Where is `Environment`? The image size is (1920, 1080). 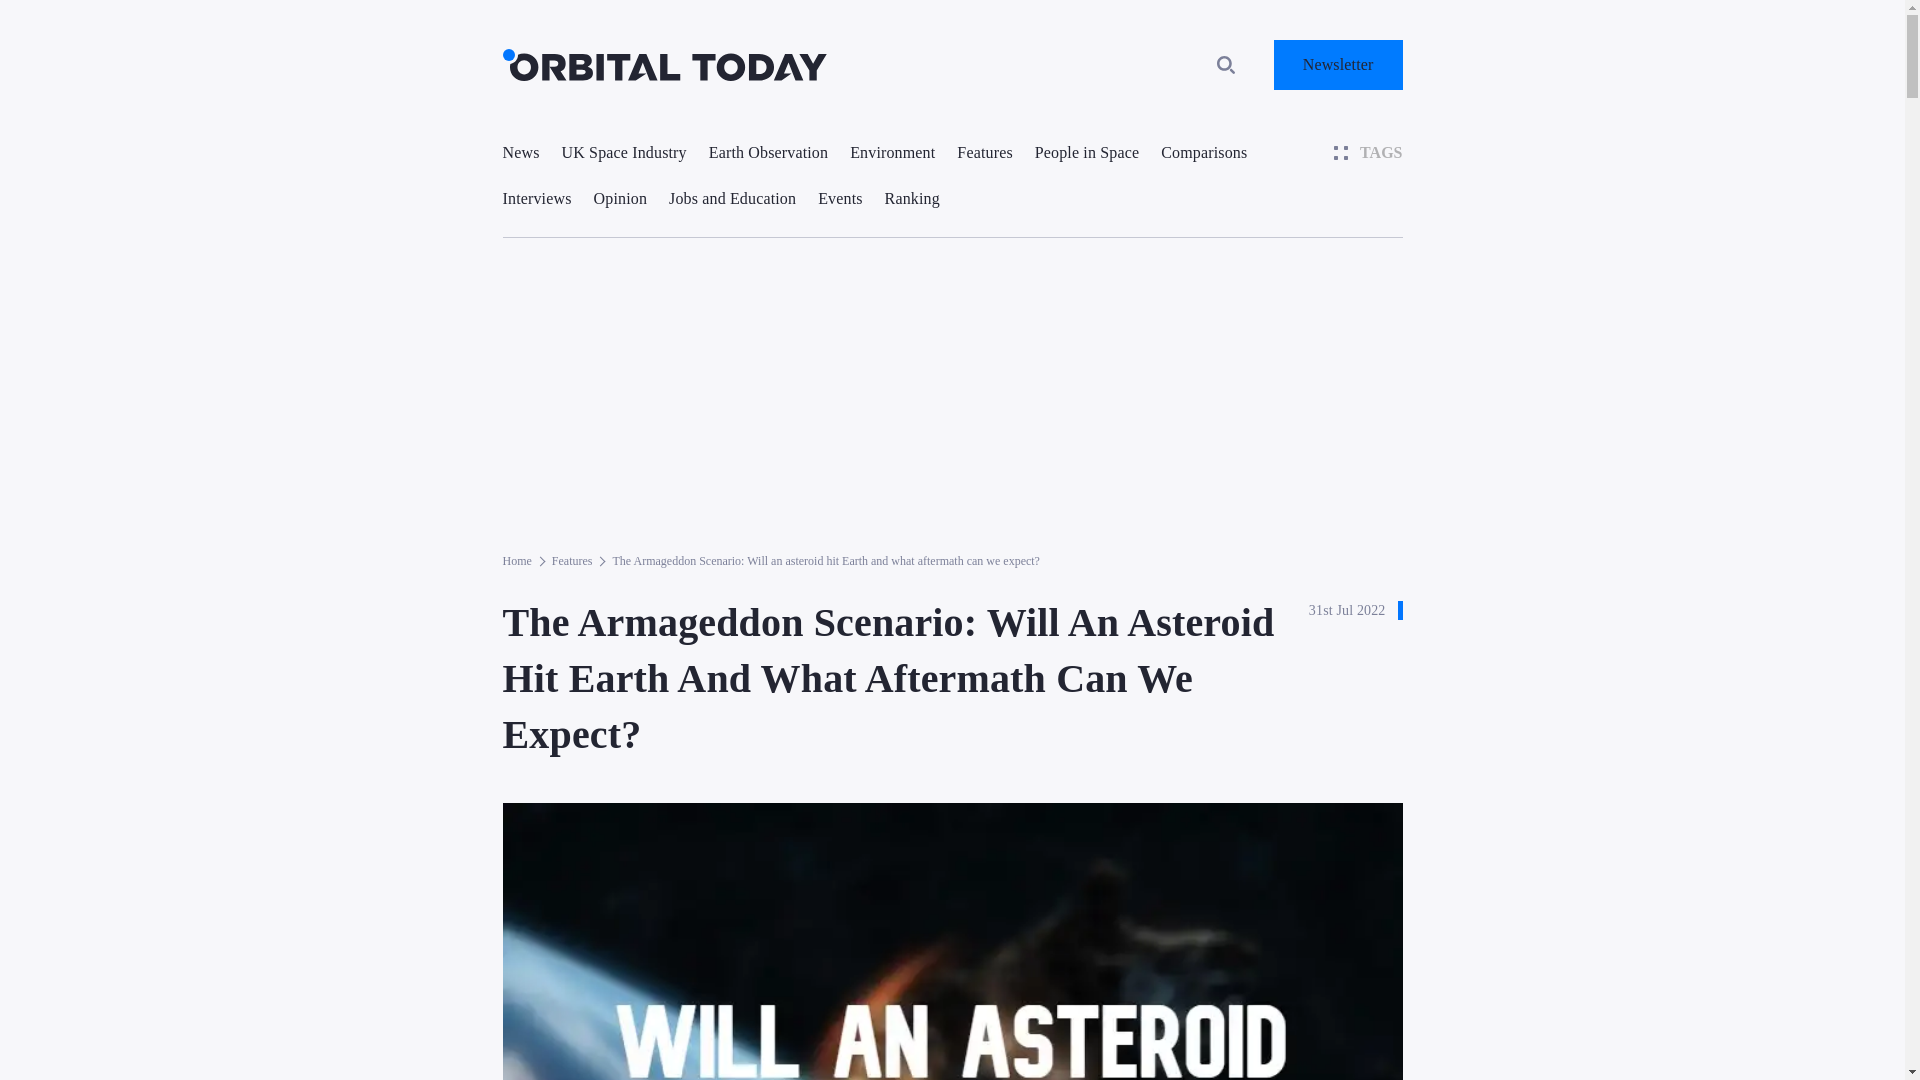
Environment is located at coordinates (892, 152).